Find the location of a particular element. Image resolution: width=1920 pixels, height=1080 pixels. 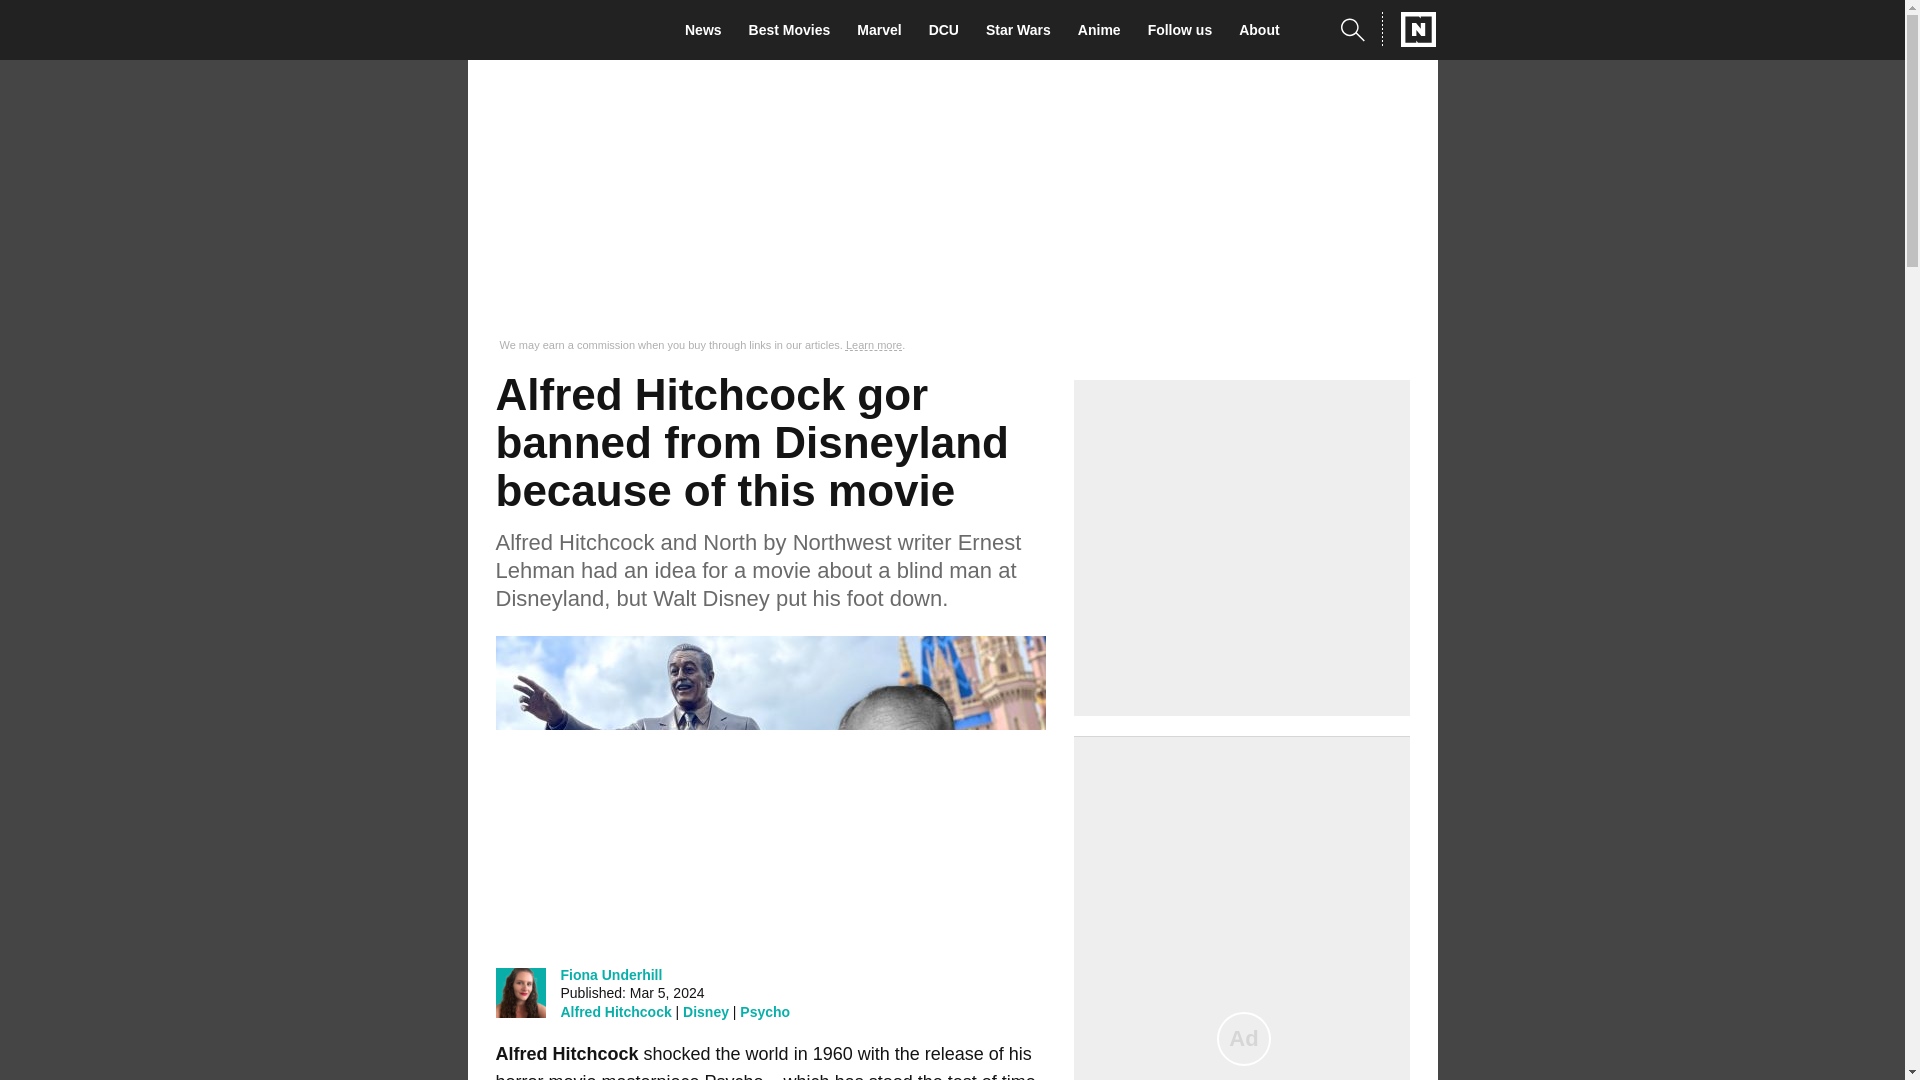

Marvel is located at coordinates (884, 30).